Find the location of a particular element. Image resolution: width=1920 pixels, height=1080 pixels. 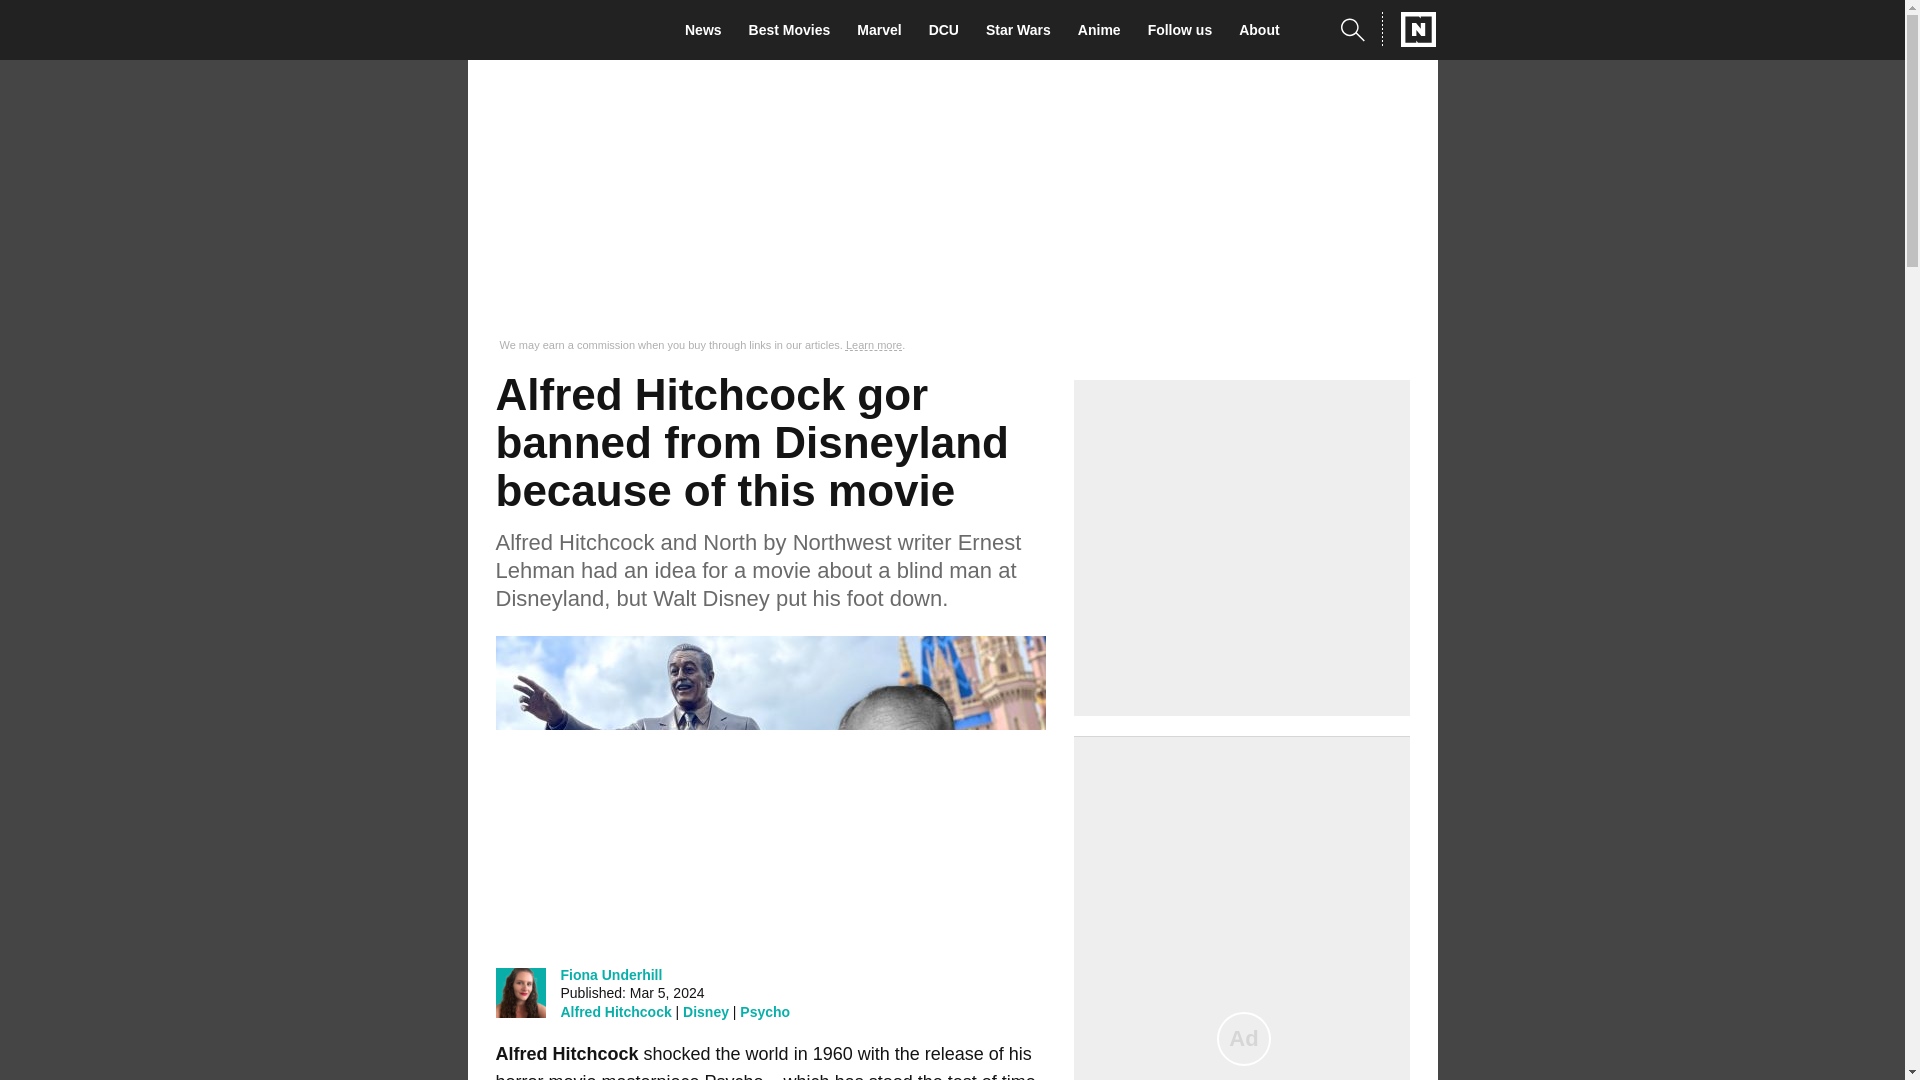

Marvel is located at coordinates (884, 30).